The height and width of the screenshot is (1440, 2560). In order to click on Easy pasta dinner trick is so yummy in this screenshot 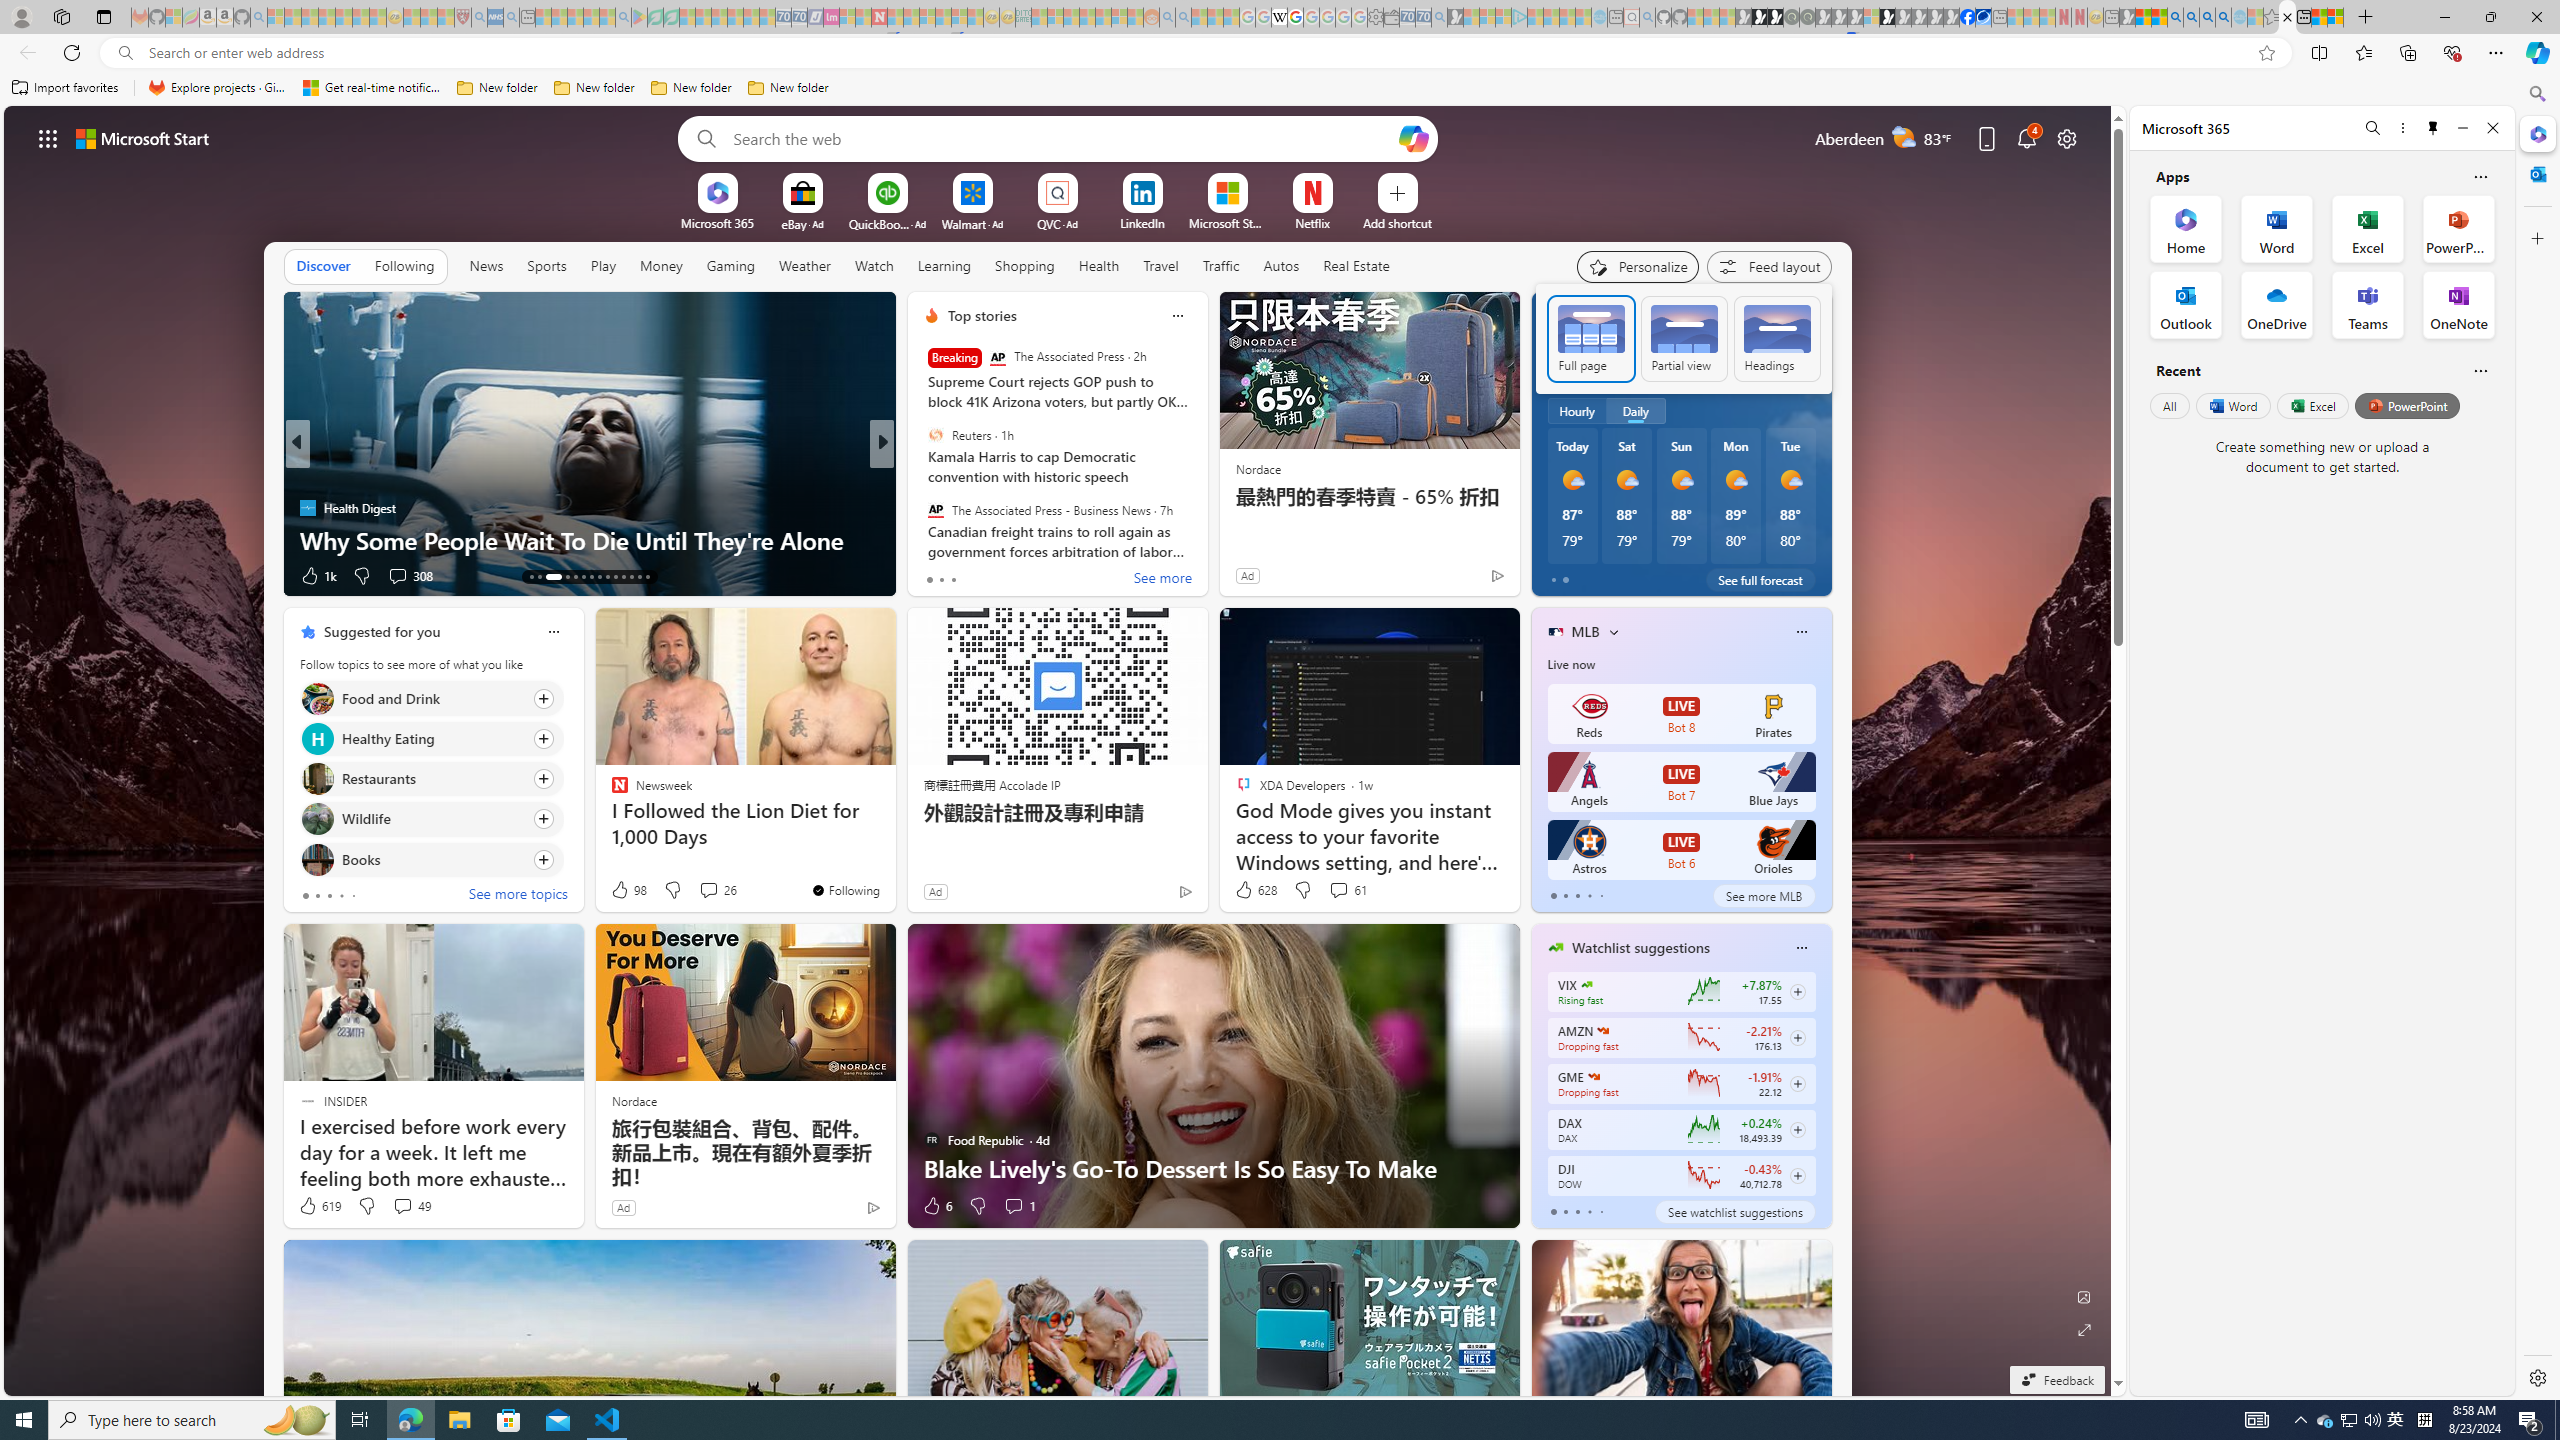, I will do `click(1204, 540)`.